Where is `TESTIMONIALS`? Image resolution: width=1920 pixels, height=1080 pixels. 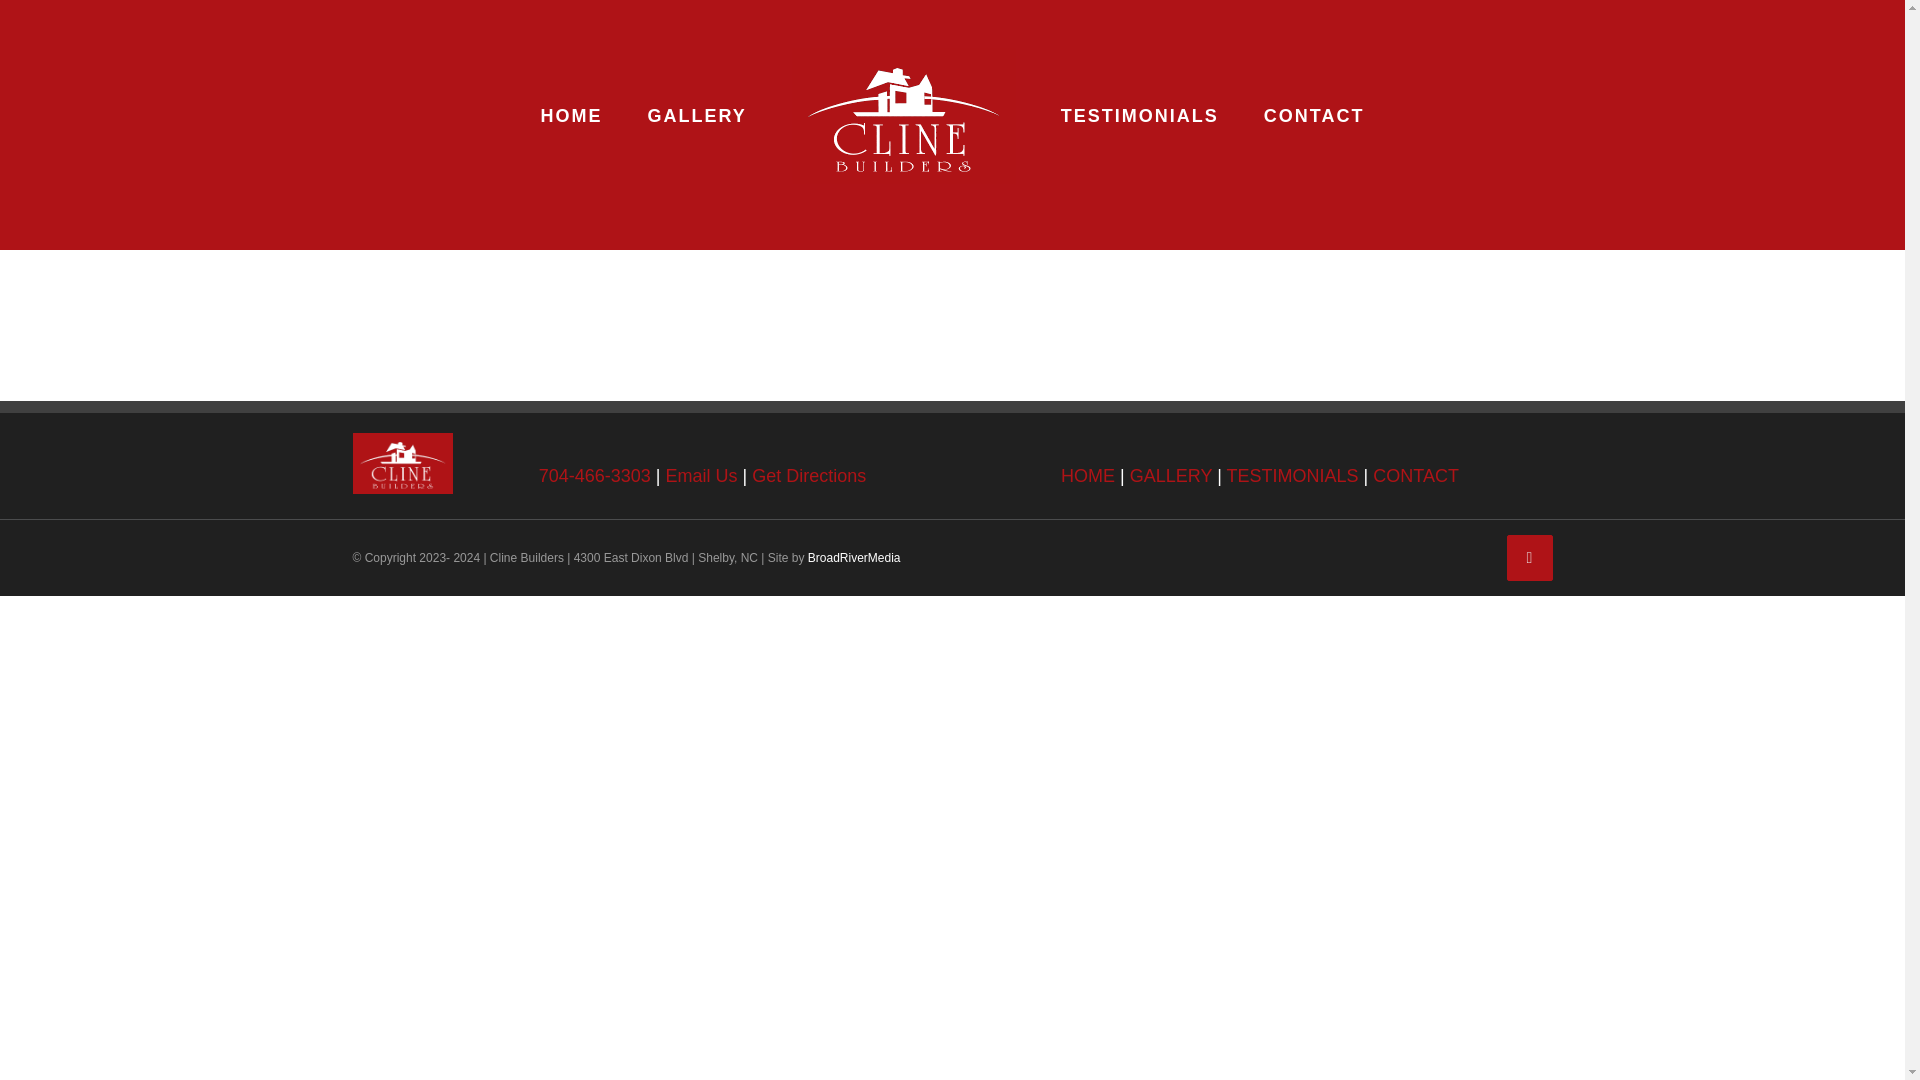 TESTIMONIALS is located at coordinates (1292, 476).